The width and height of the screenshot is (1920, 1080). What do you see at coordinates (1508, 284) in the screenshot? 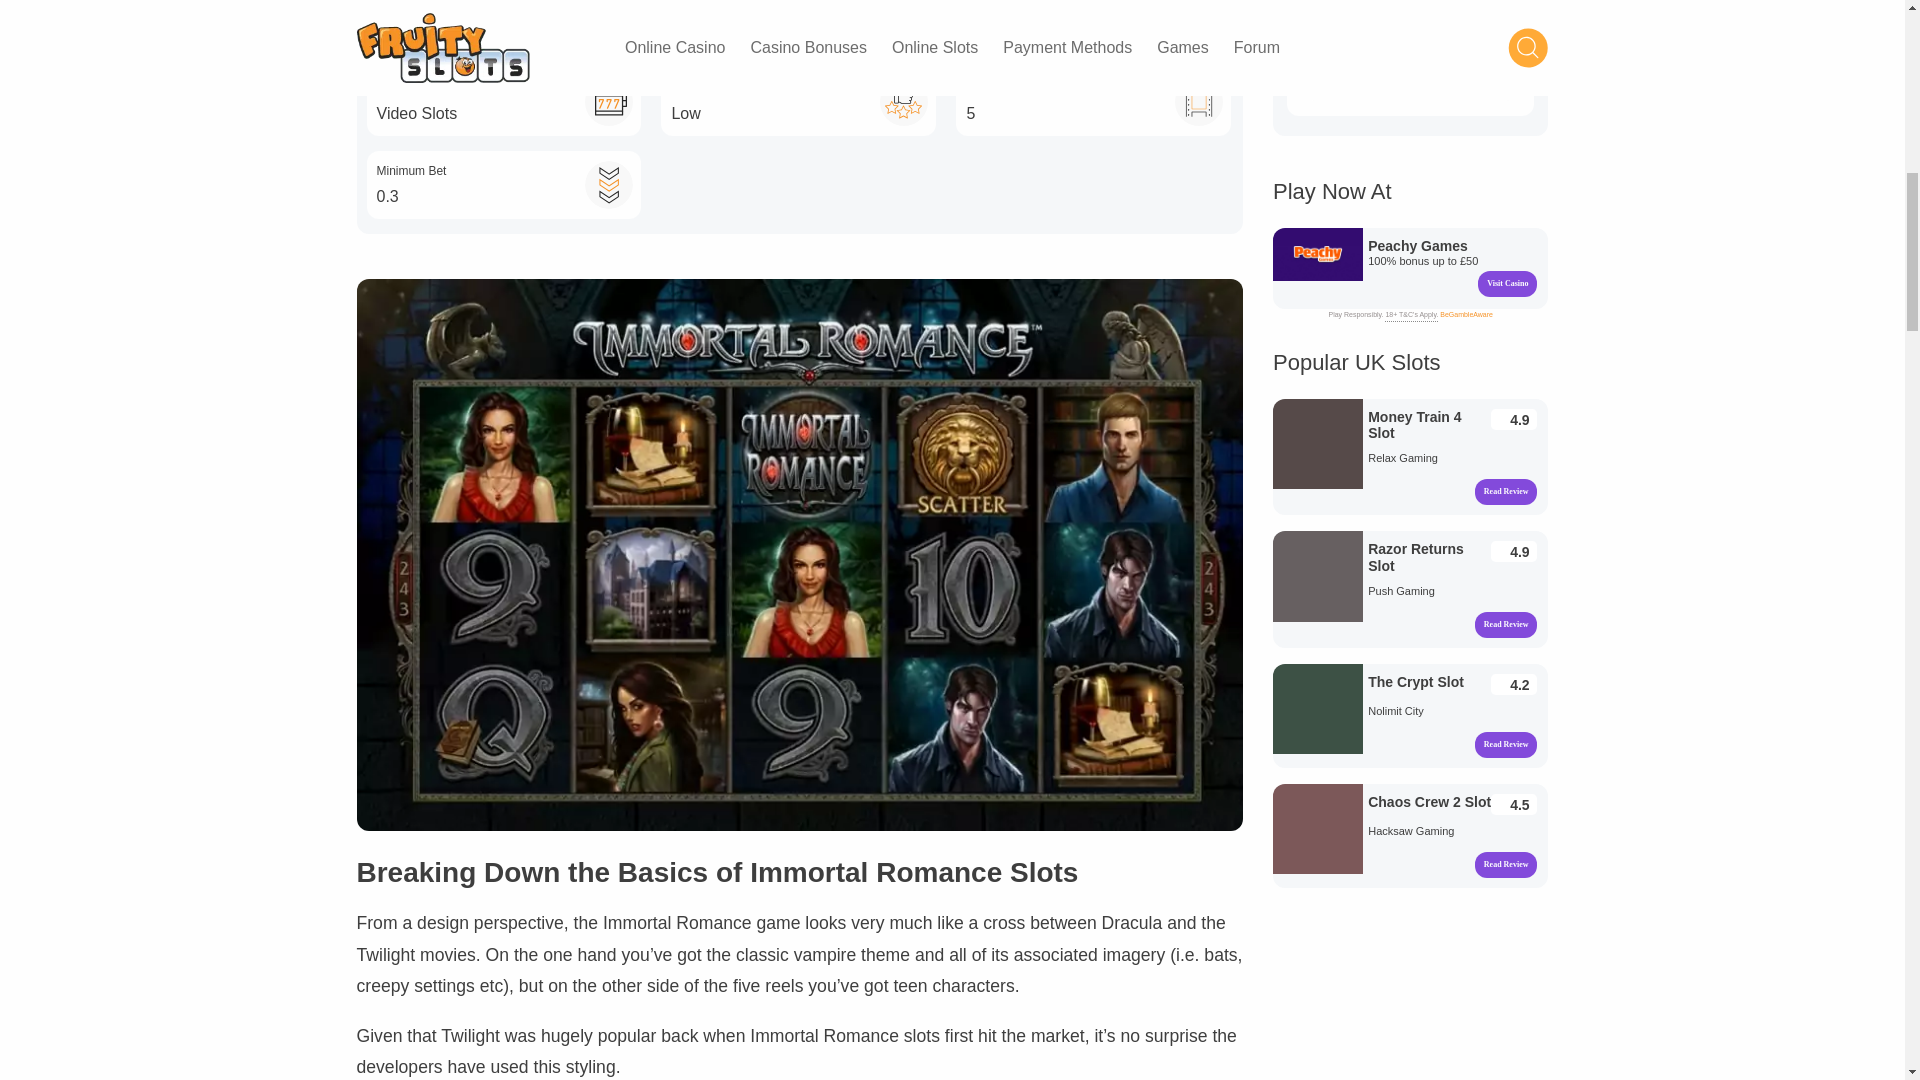
I see `Visit Casino` at bounding box center [1508, 284].